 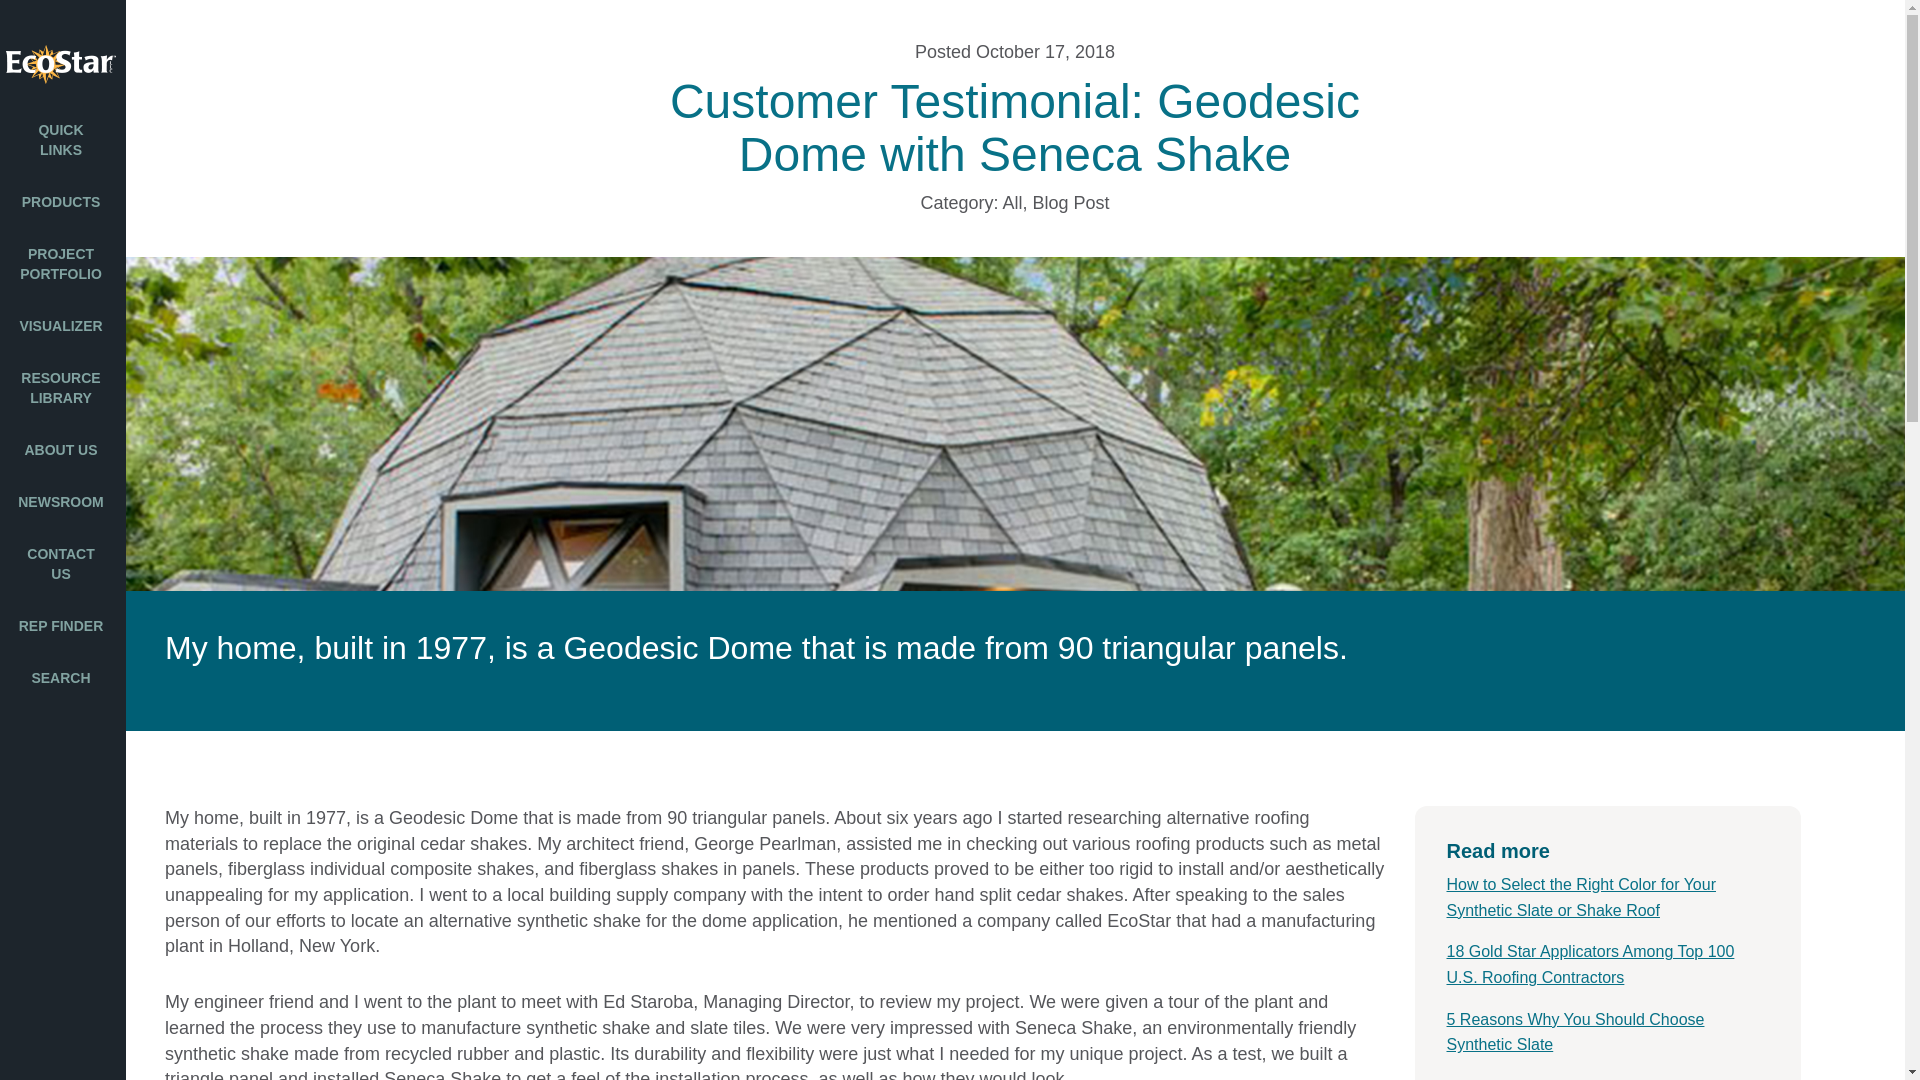 I want to click on Color Options, so click(x=30, y=328).